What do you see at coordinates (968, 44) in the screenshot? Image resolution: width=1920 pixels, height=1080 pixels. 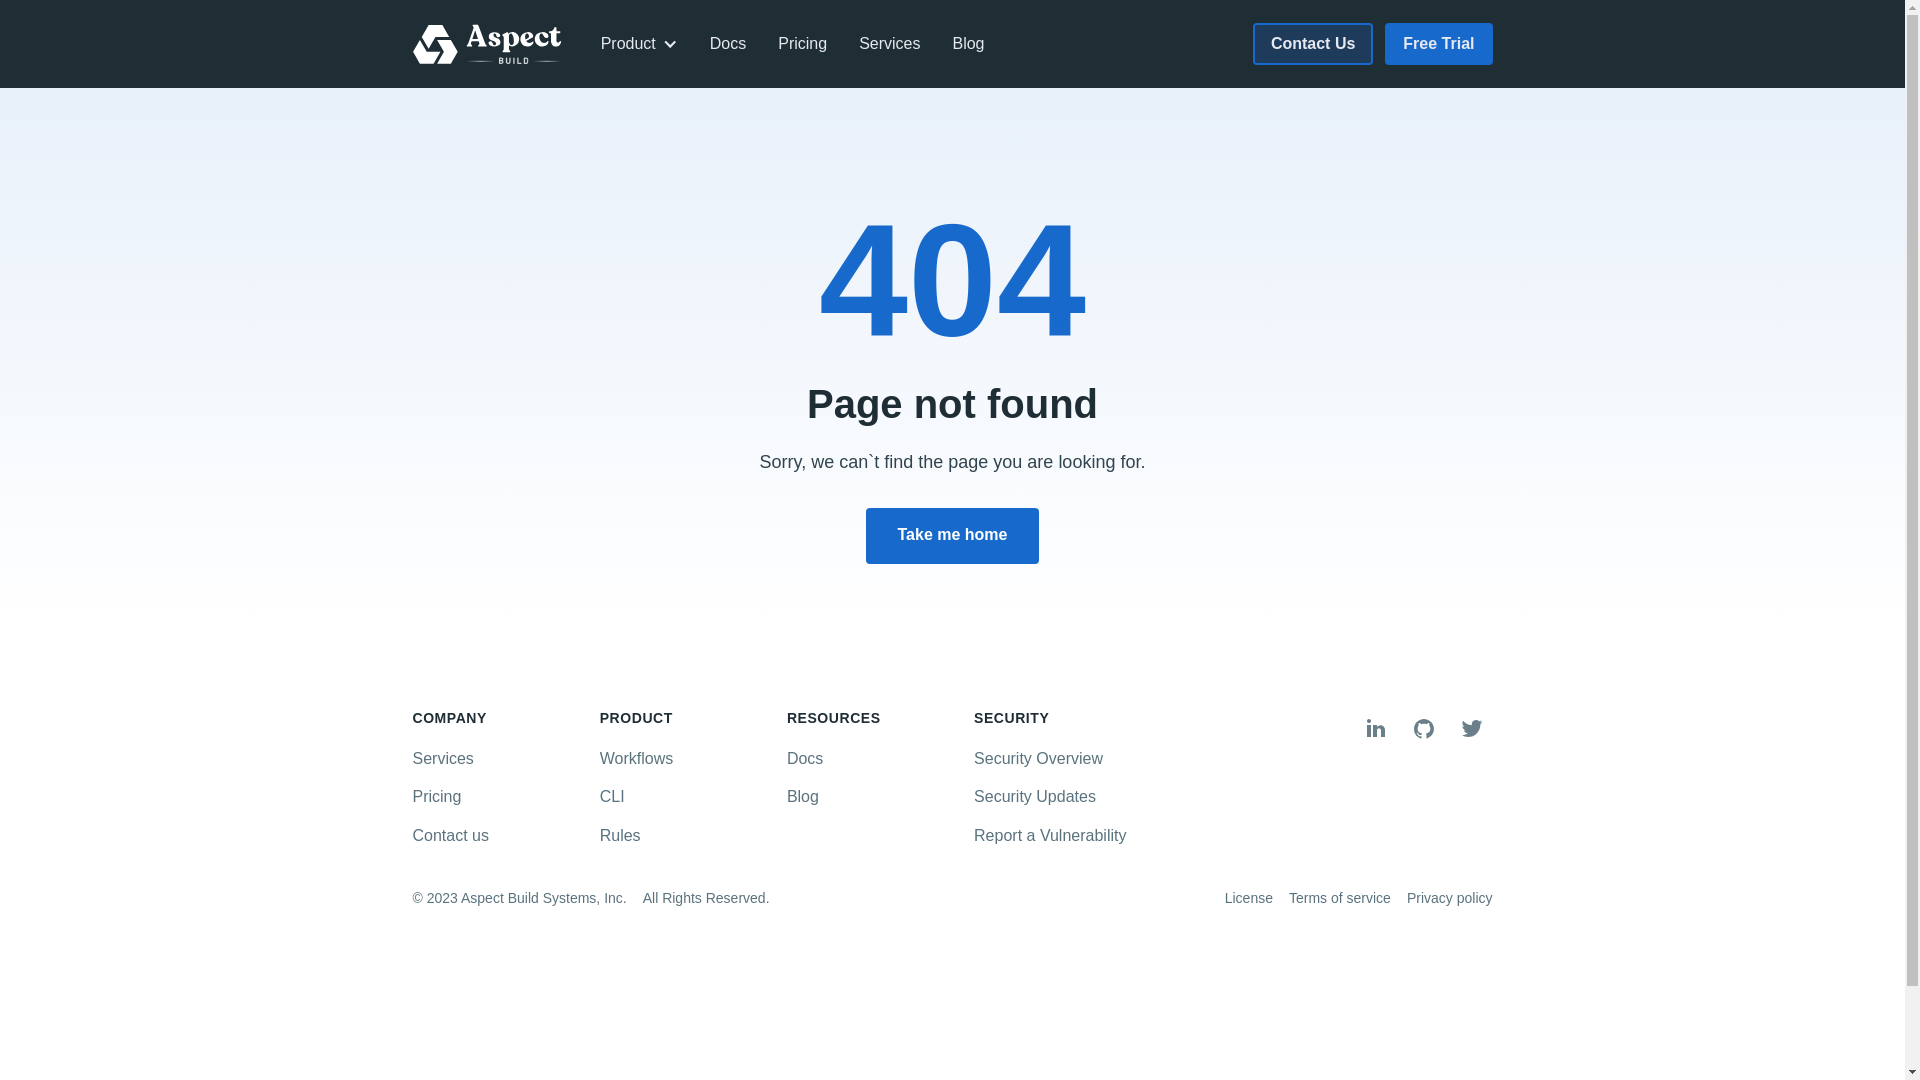 I see `Blog` at bounding box center [968, 44].